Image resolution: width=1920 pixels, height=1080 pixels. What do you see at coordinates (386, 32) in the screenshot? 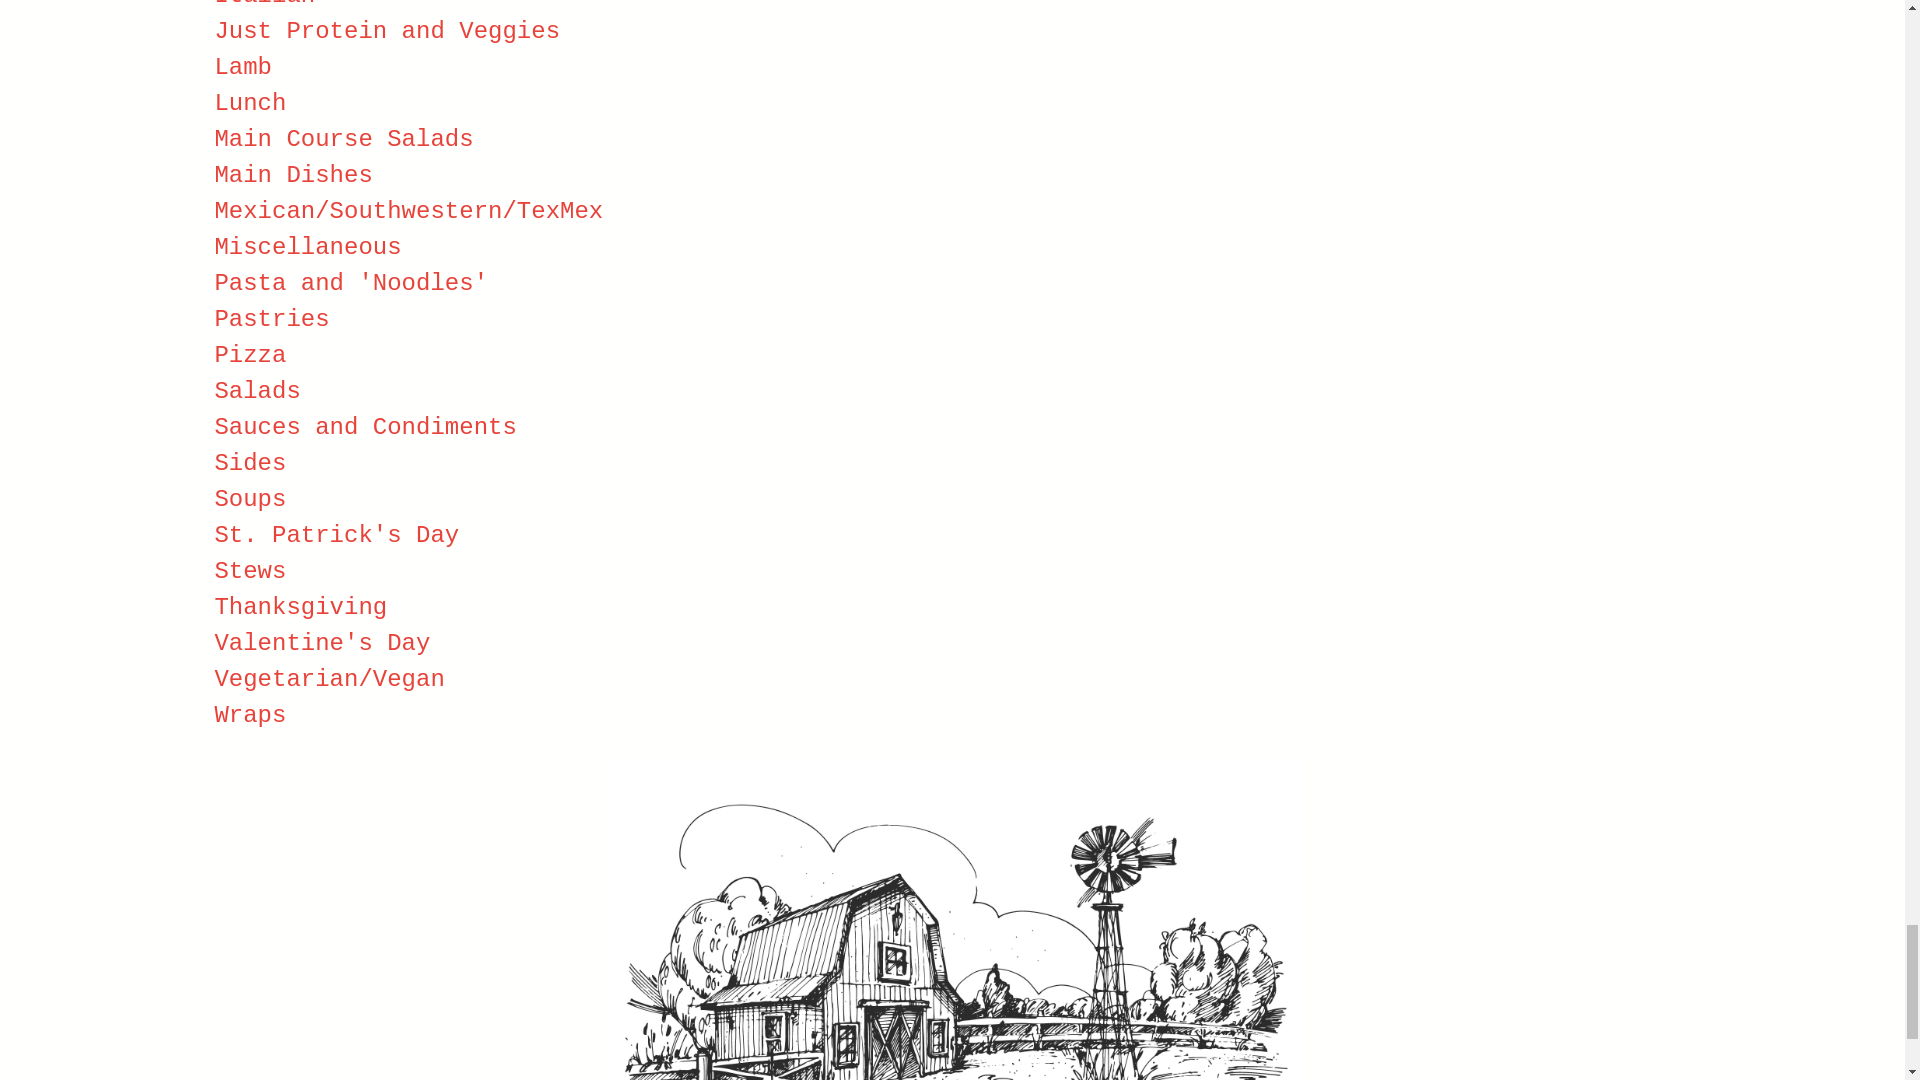
I see `Just Protein and Veggies` at bounding box center [386, 32].